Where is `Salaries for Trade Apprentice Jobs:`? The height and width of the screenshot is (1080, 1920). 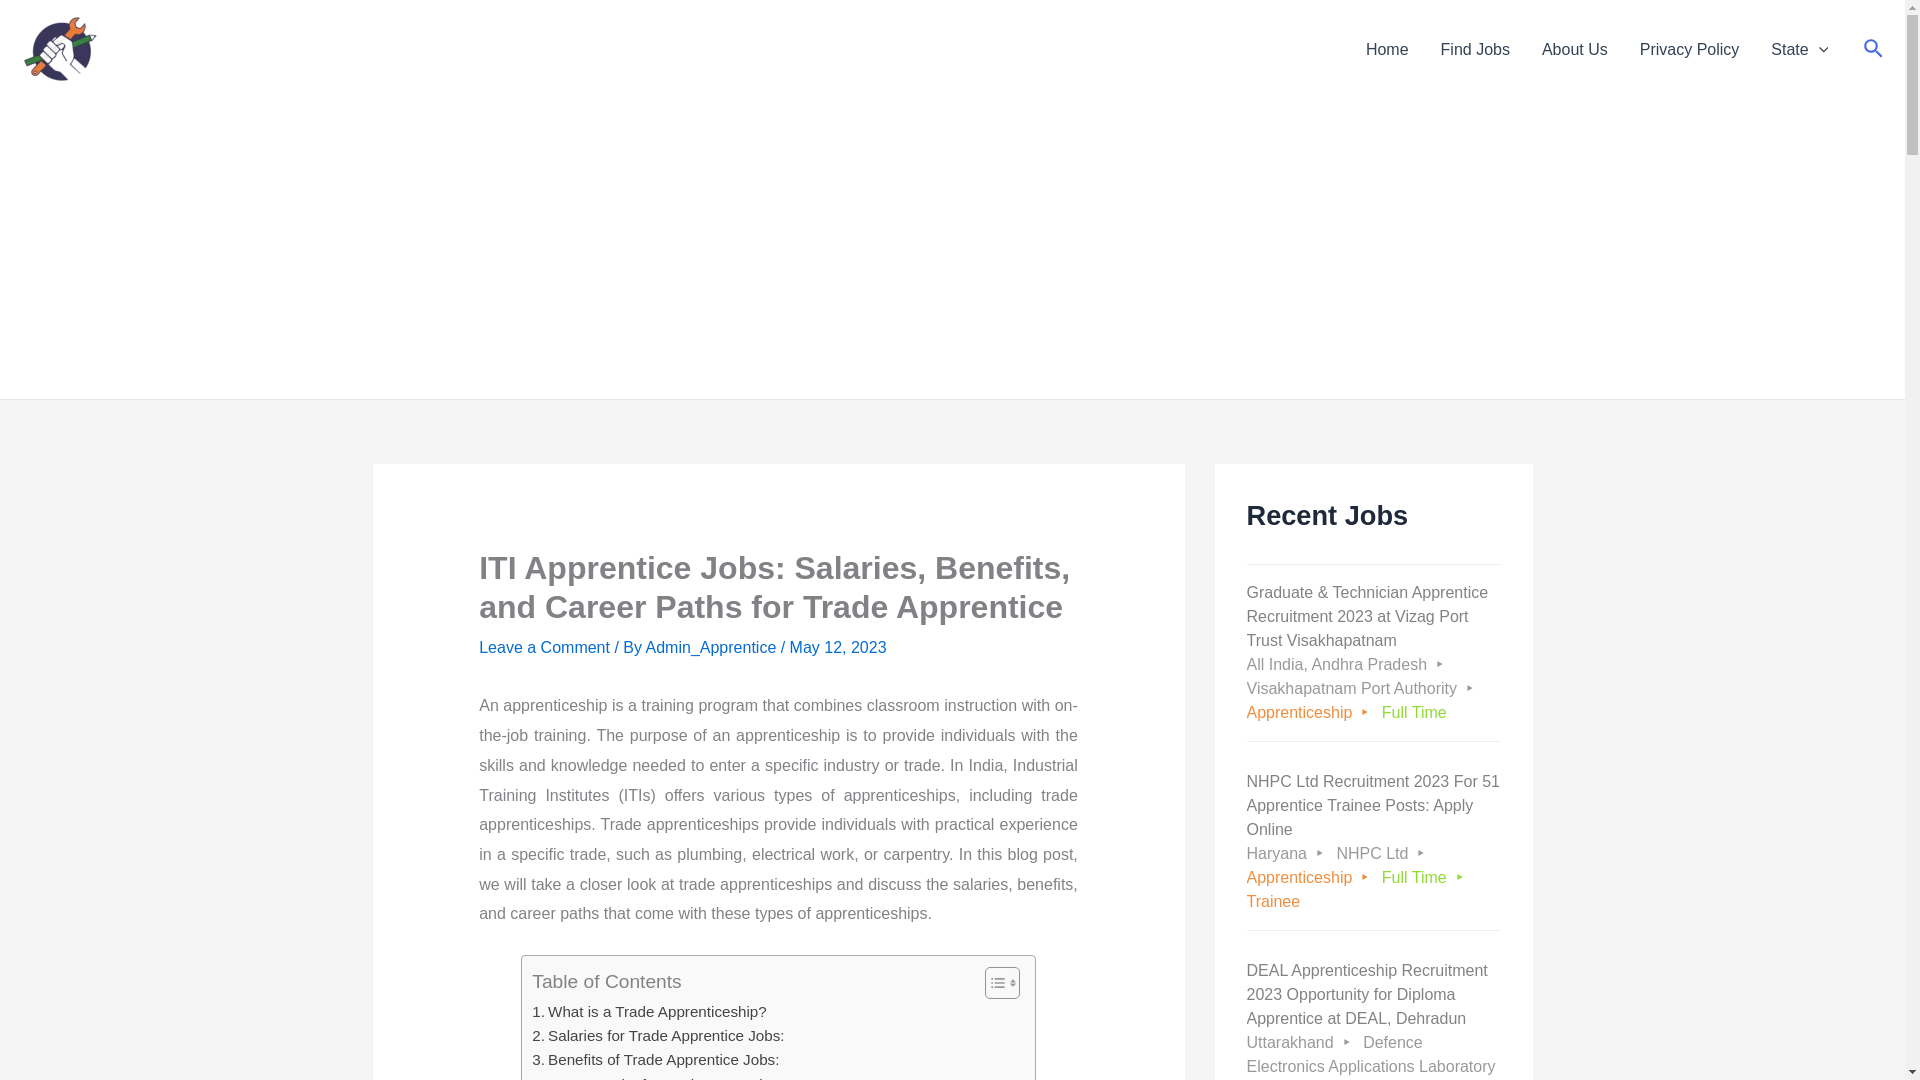 Salaries for Trade Apprentice Jobs: is located at coordinates (657, 1035).